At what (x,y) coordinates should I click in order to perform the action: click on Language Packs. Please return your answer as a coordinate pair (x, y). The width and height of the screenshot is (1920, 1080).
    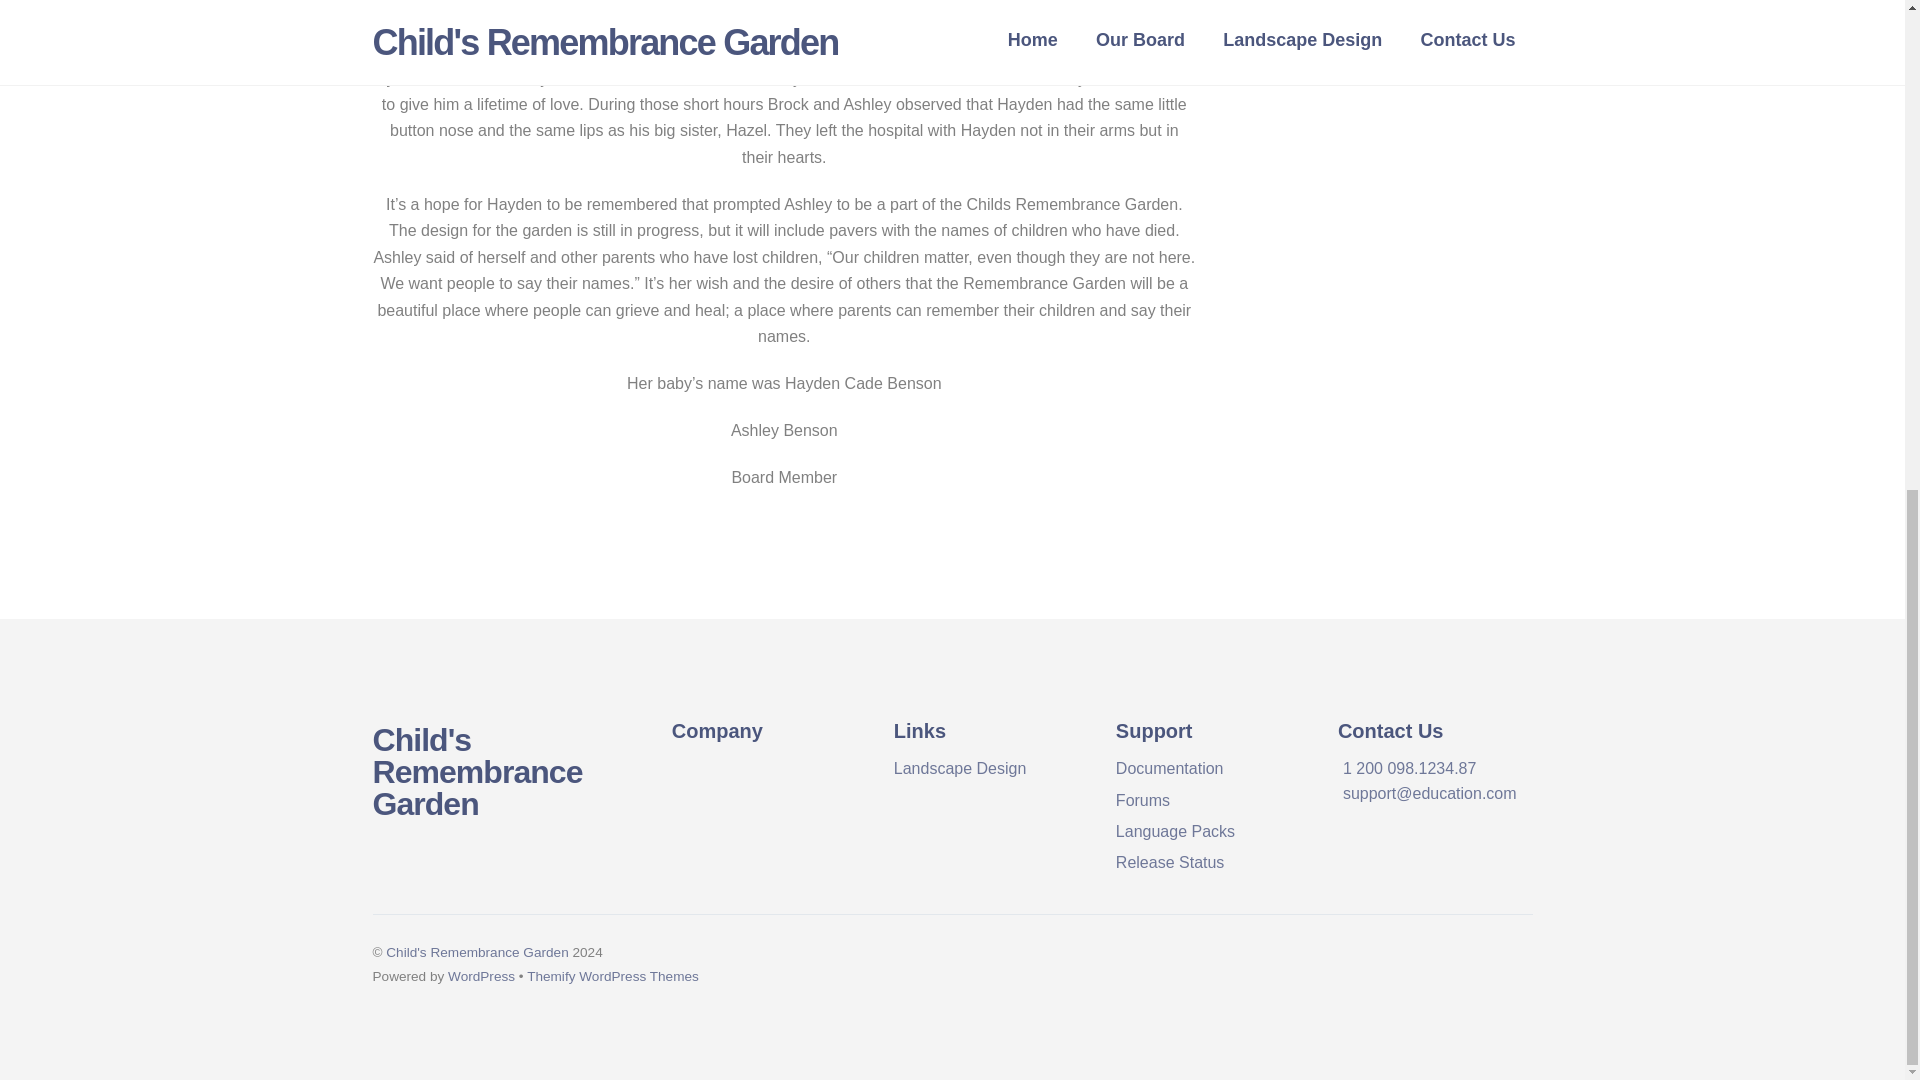
    Looking at the image, I should click on (1174, 831).